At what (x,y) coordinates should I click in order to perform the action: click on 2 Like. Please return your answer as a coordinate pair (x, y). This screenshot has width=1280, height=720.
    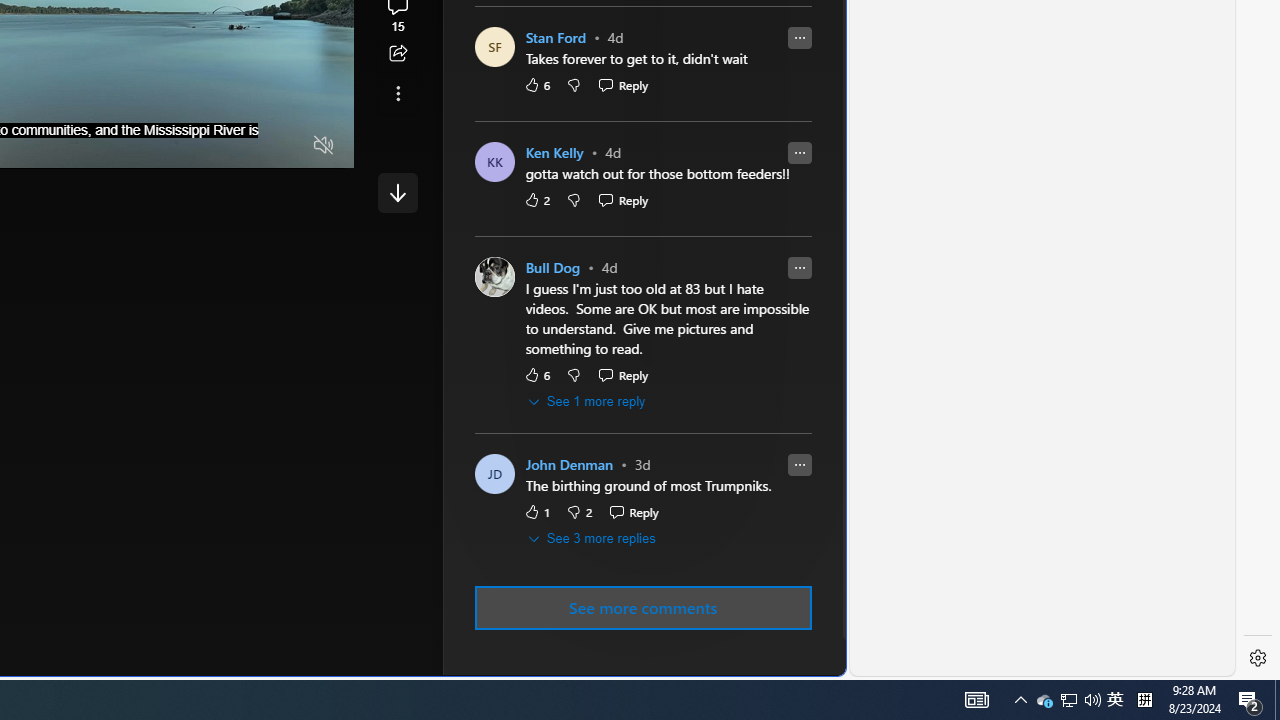
    Looking at the image, I should click on (536, 200).